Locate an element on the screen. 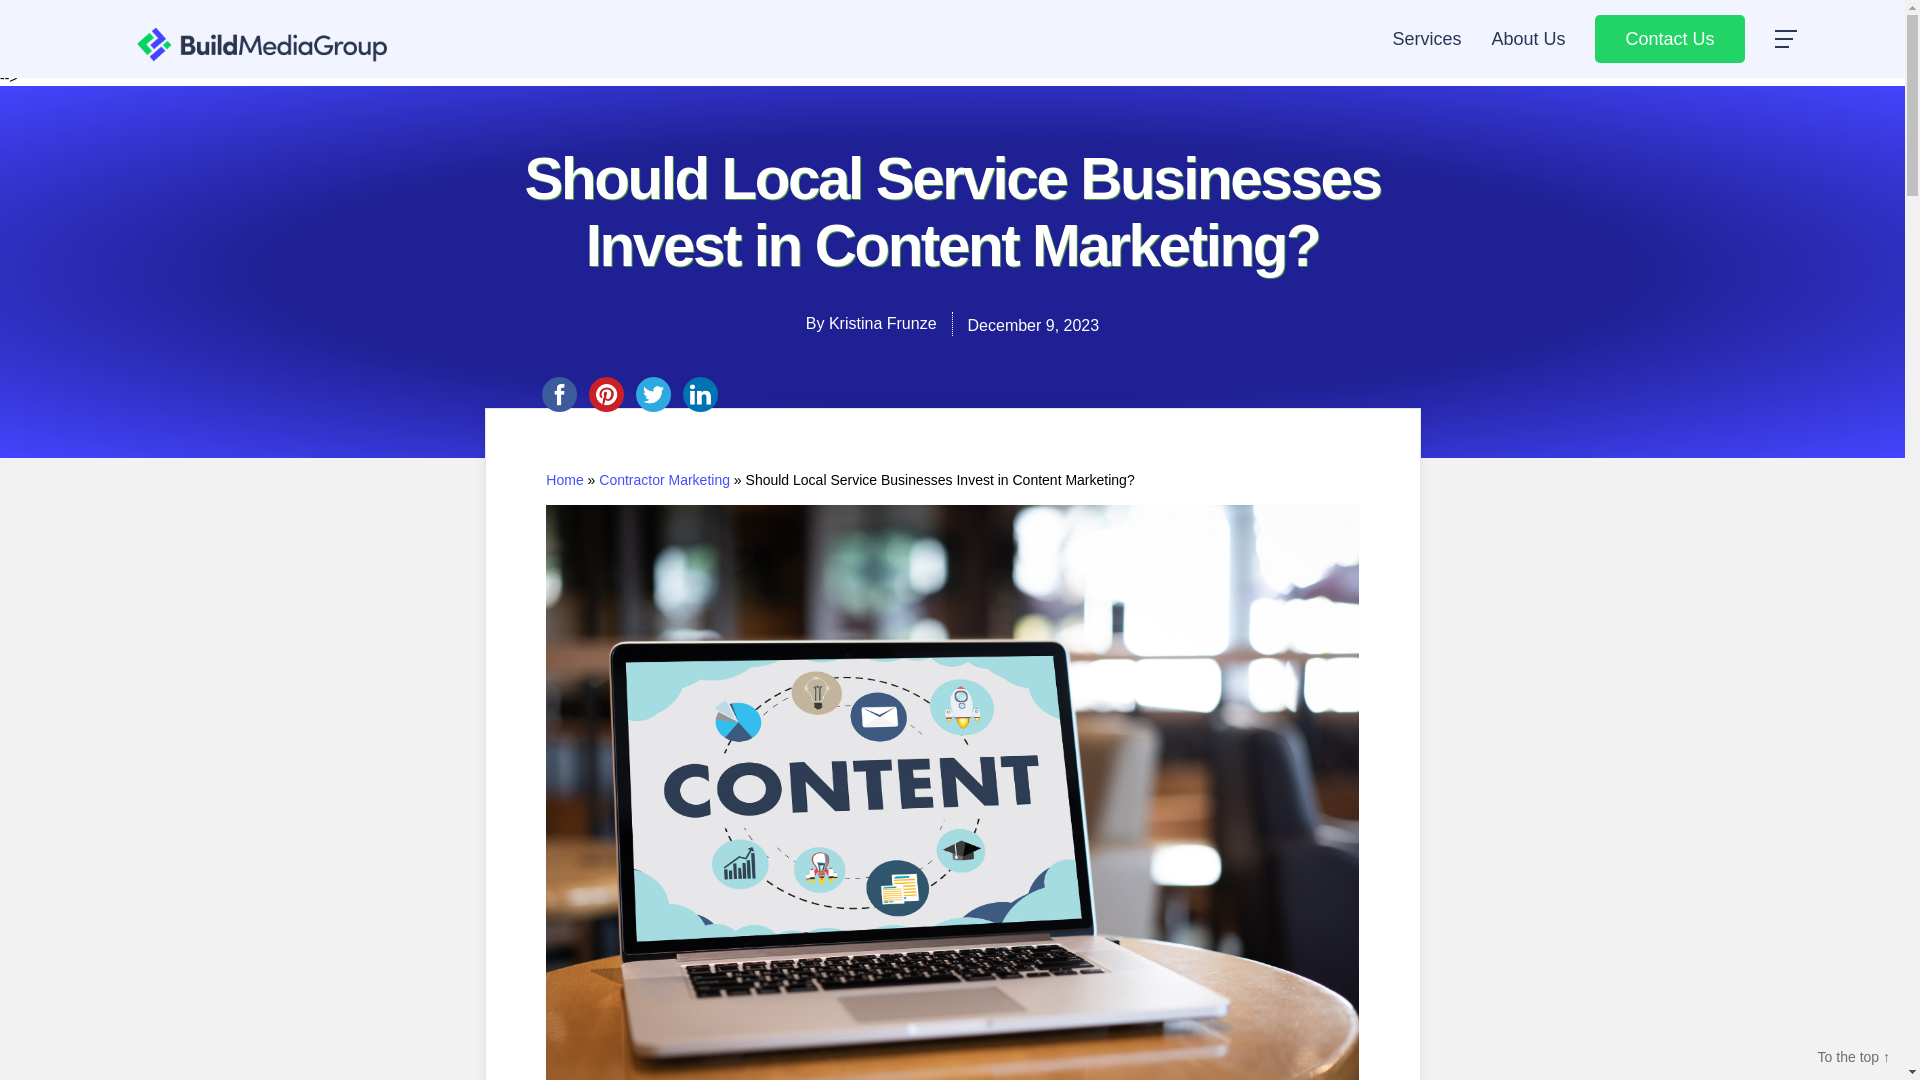 Image resolution: width=1920 pixels, height=1080 pixels. Kristina Frunze is located at coordinates (882, 323).